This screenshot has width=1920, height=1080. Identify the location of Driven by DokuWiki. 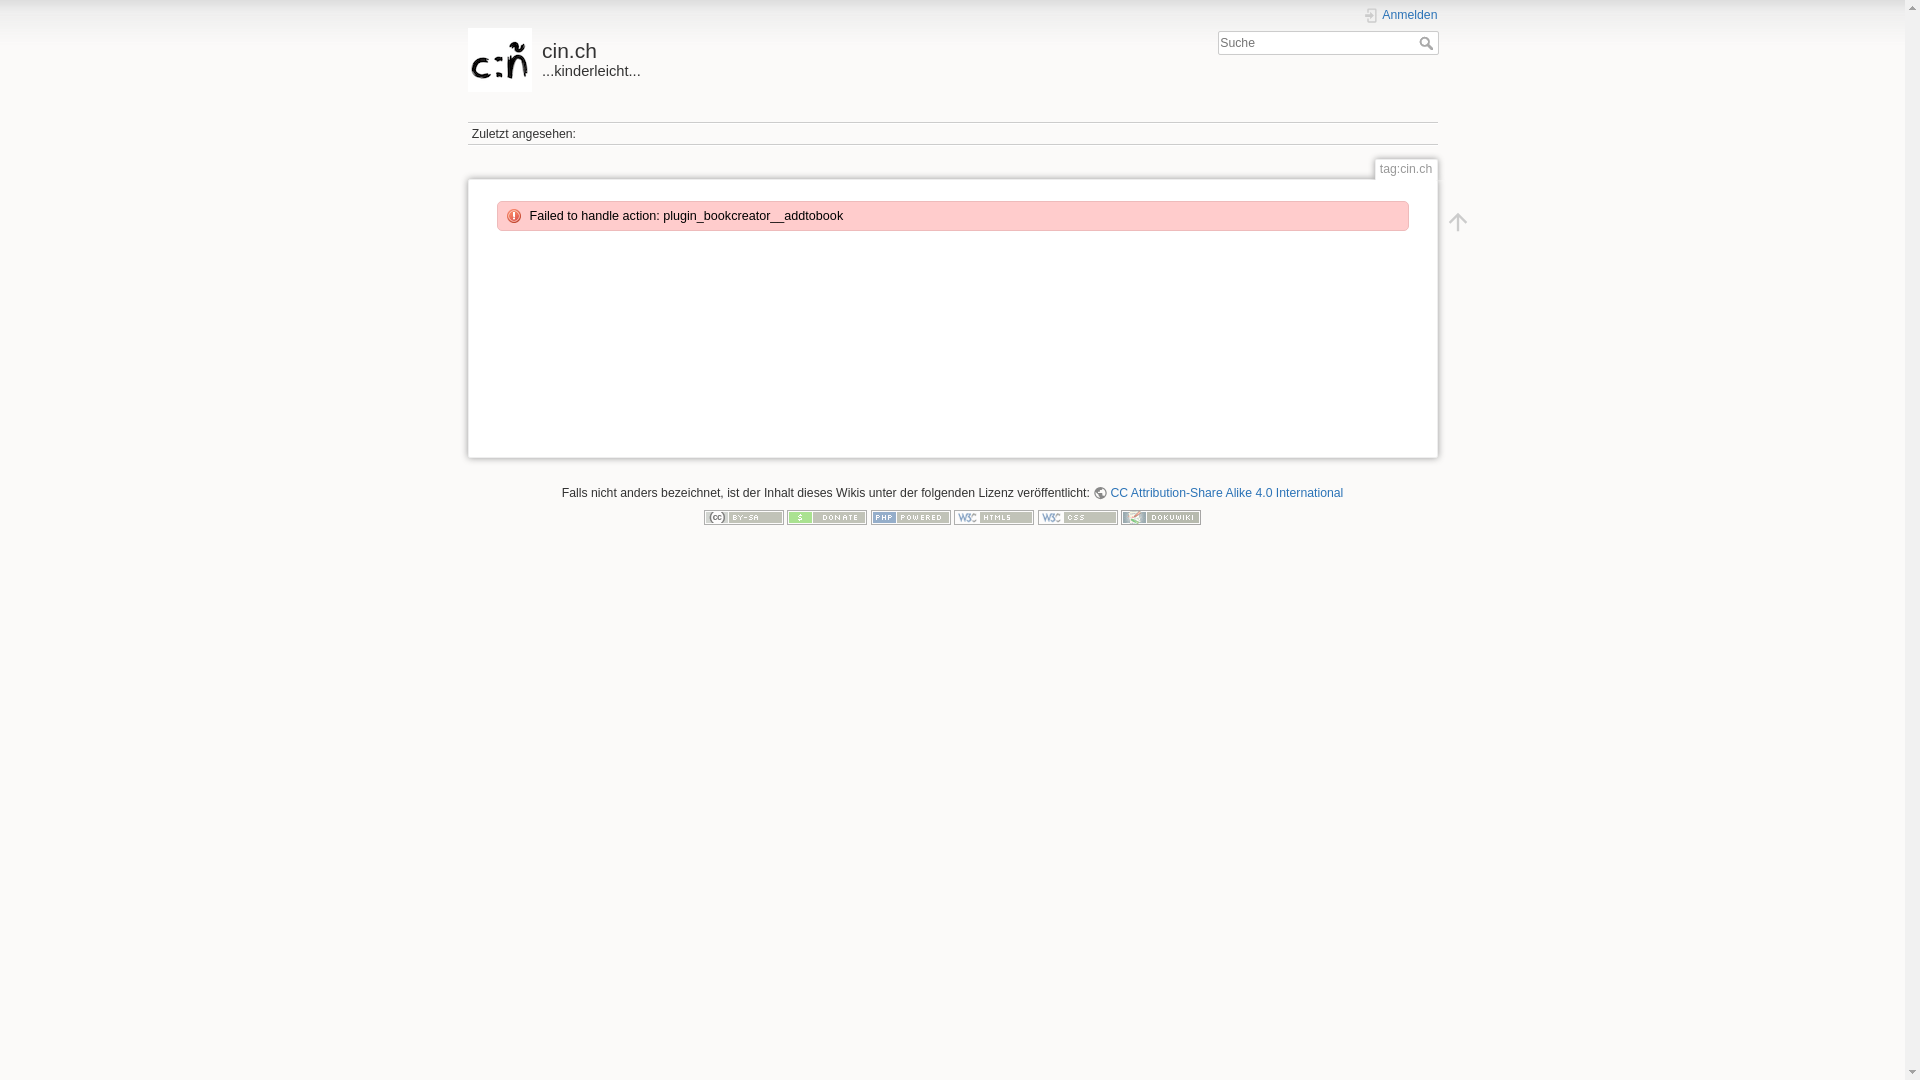
(1161, 516).